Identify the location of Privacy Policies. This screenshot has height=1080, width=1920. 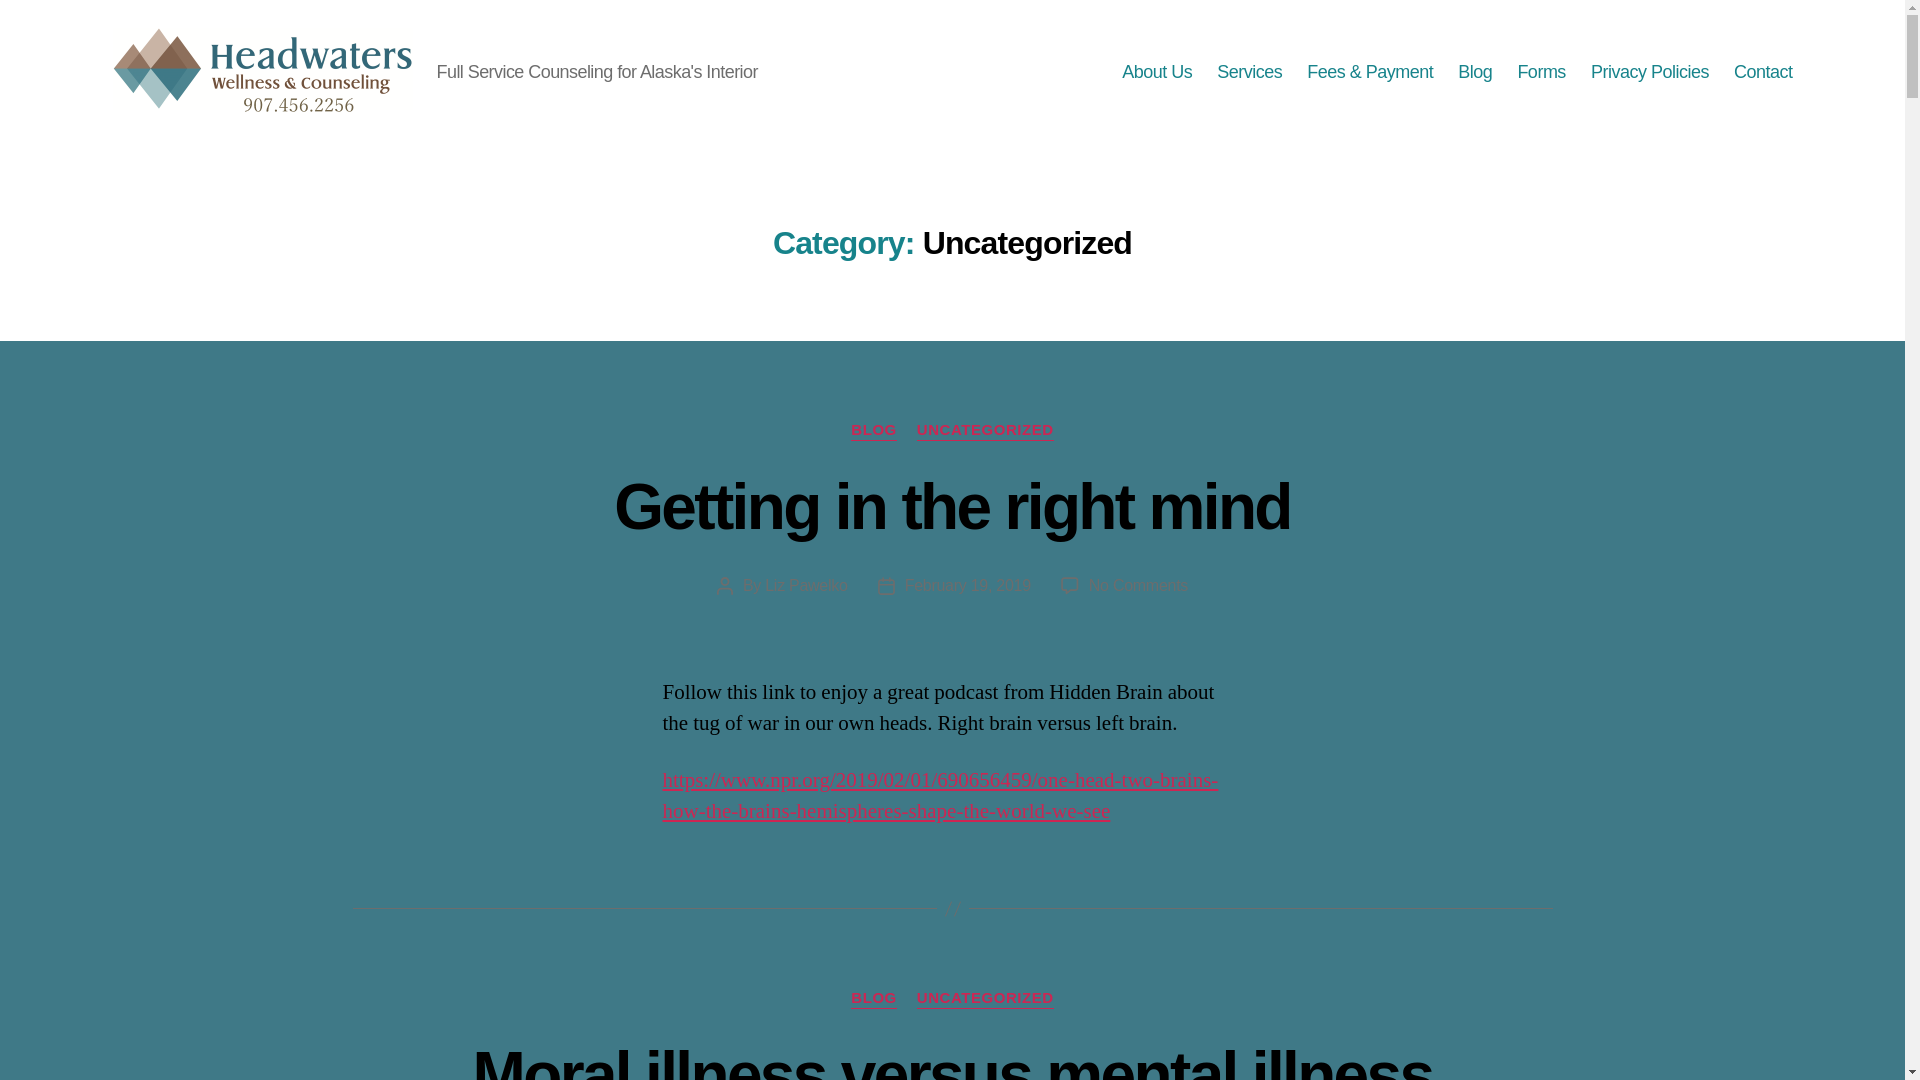
(1156, 72).